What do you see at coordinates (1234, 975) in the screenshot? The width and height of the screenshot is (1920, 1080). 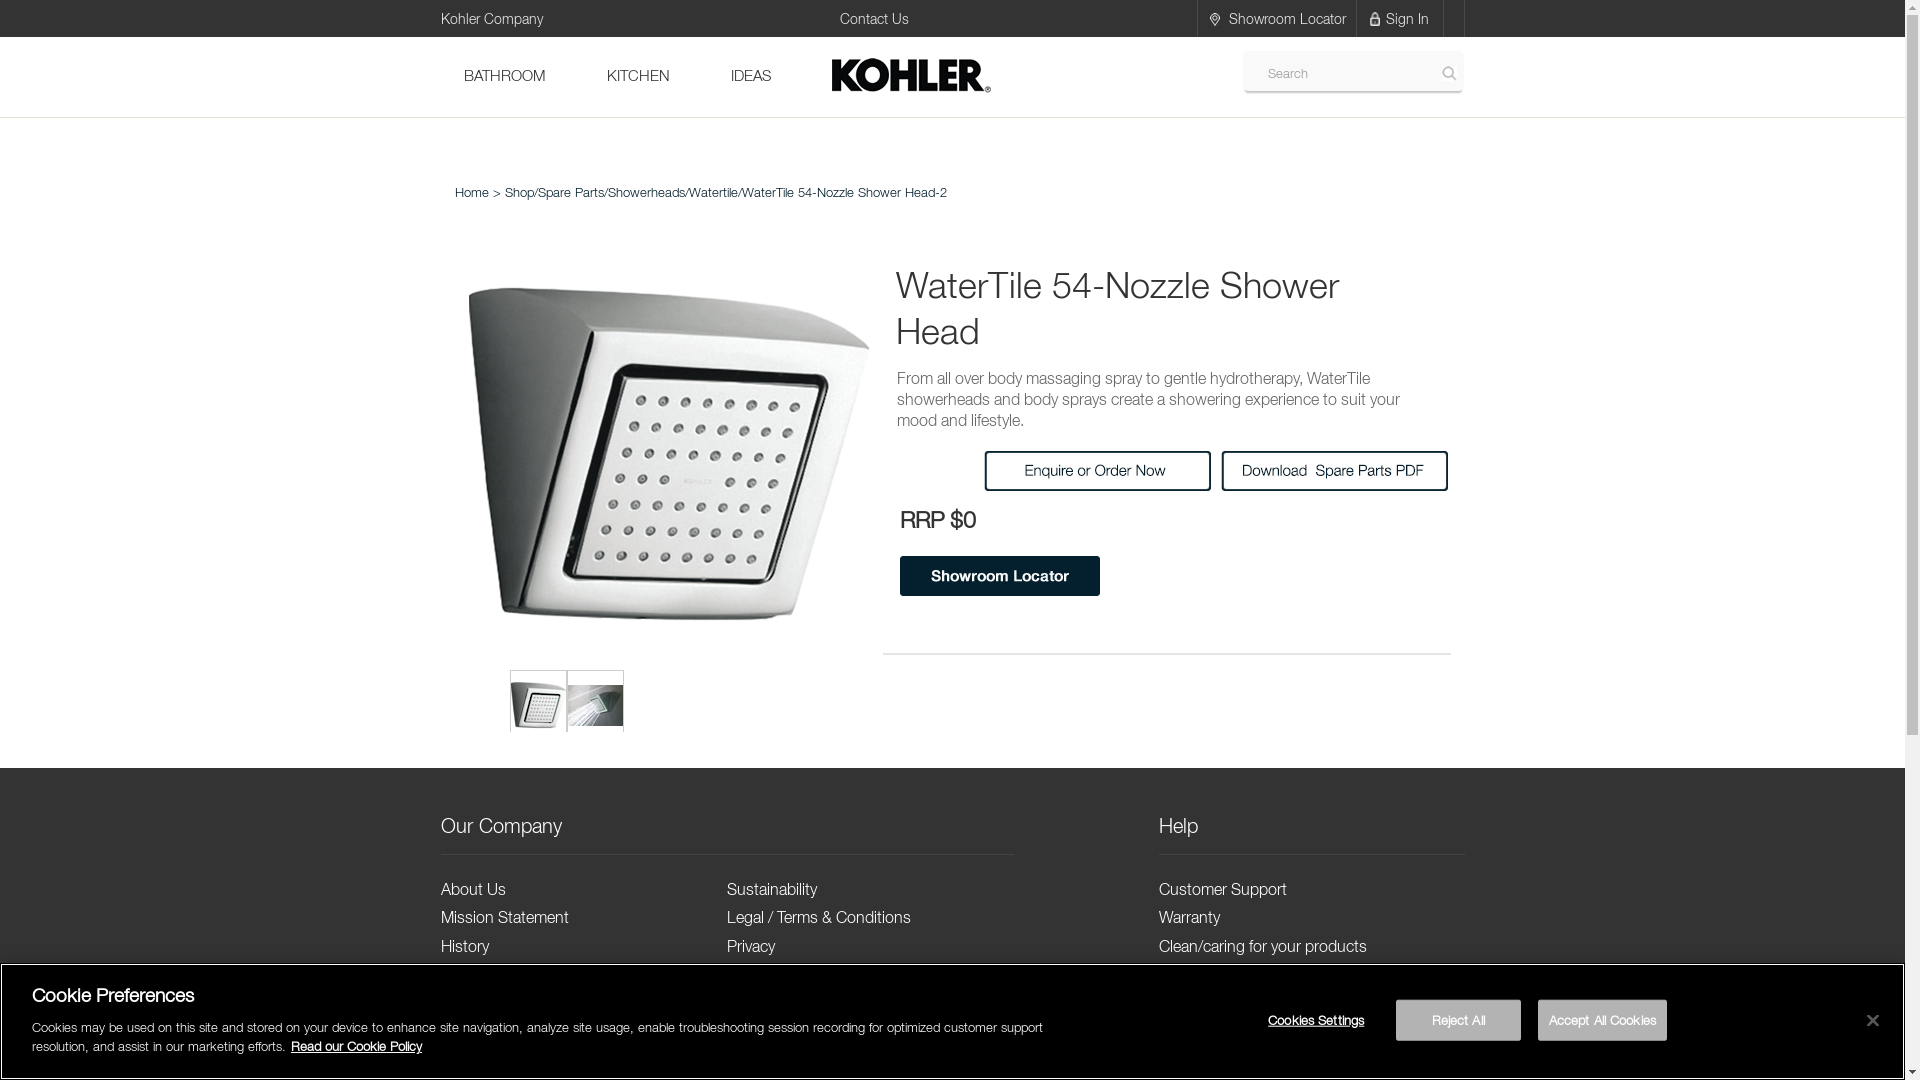 I see `Service Request Form` at bounding box center [1234, 975].